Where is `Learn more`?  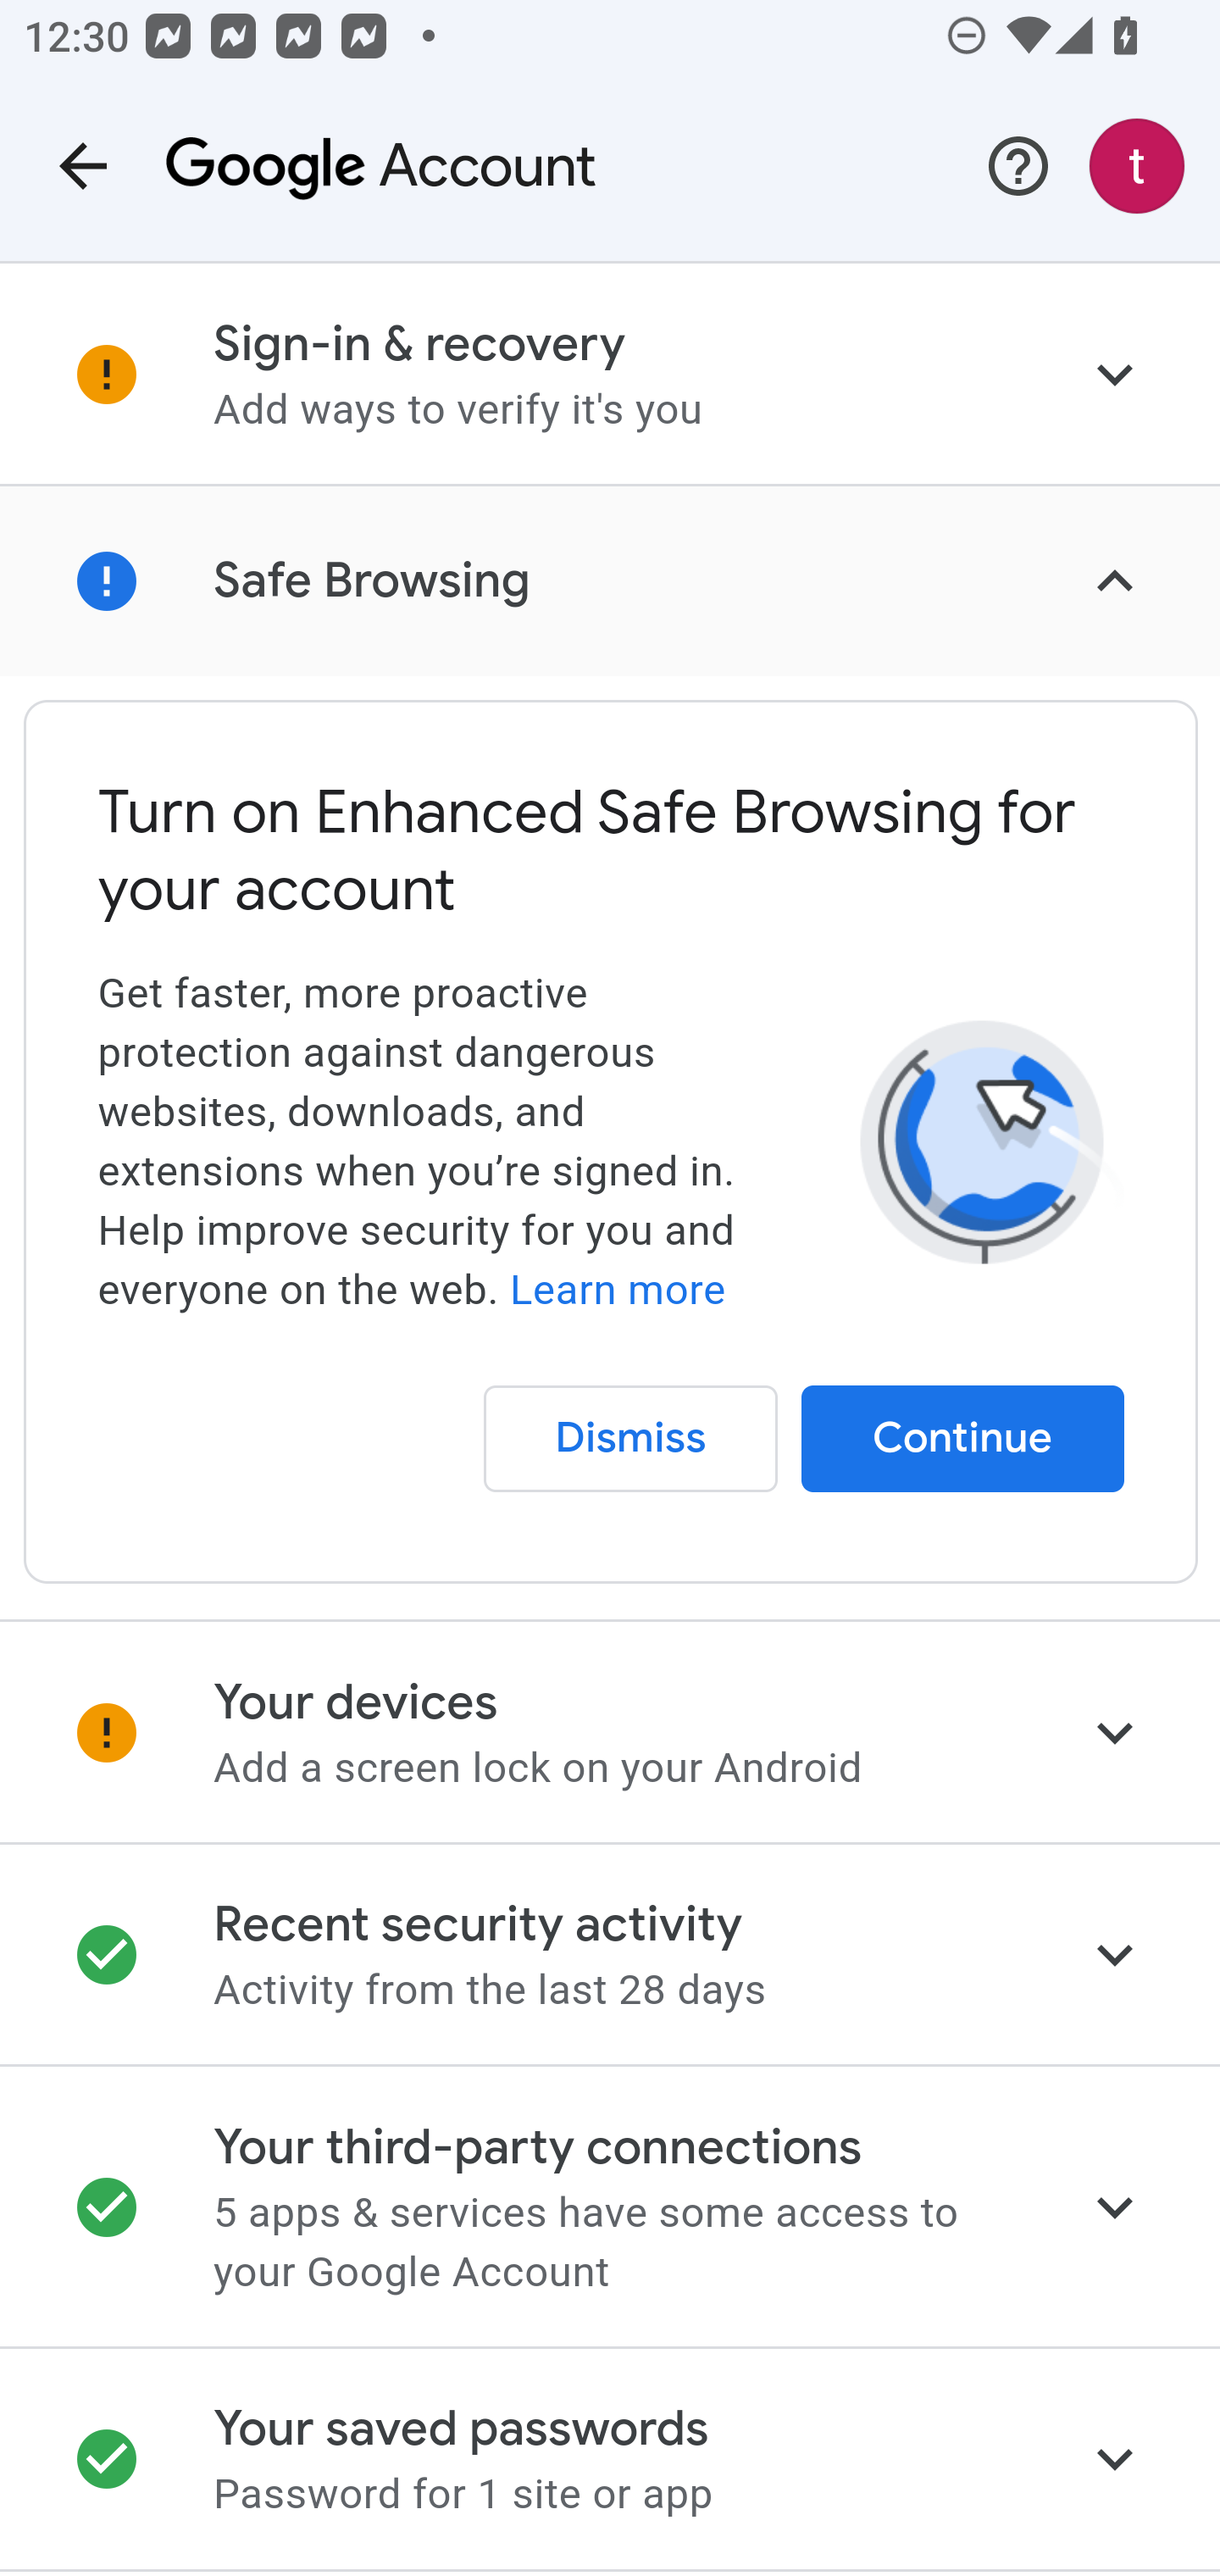
Learn more is located at coordinates (617, 1289).